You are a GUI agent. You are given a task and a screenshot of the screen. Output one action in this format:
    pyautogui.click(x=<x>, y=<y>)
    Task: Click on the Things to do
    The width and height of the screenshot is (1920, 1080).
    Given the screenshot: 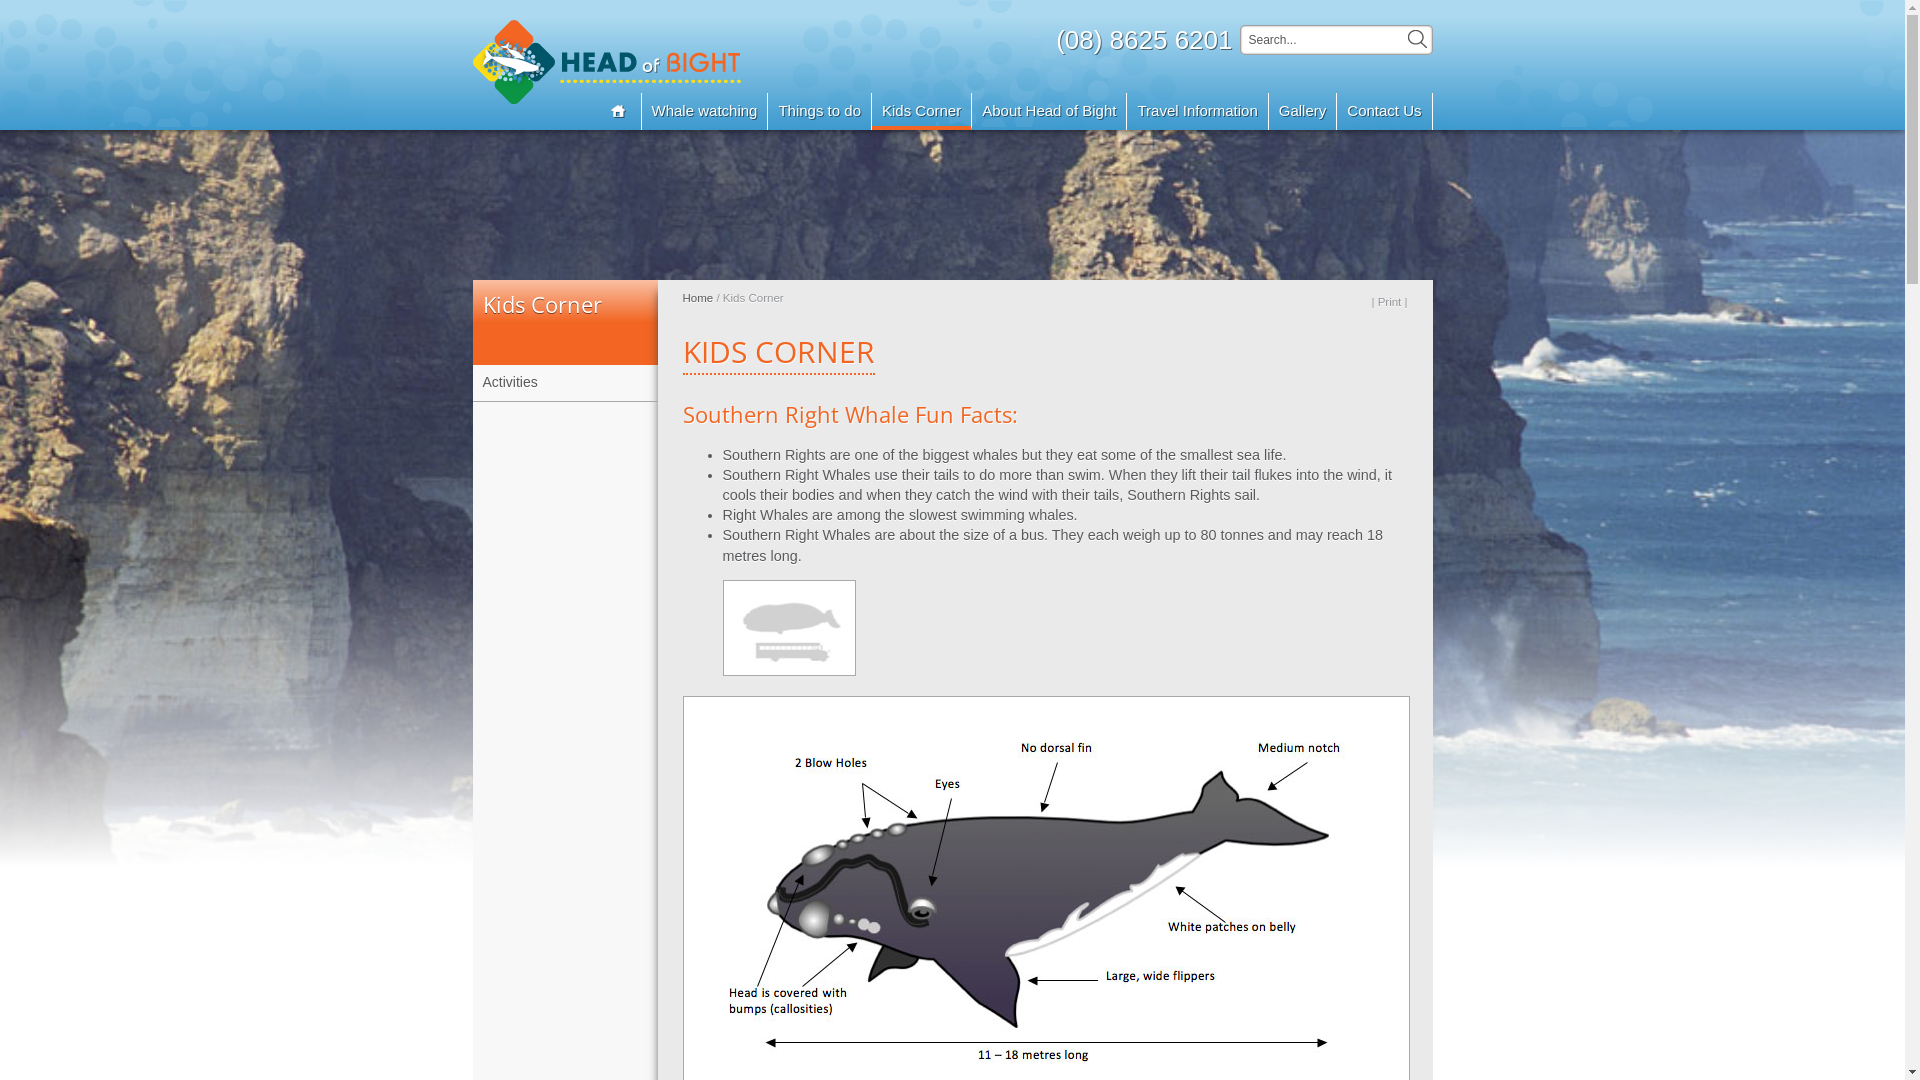 What is the action you would take?
    pyautogui.click(x=820, y=112)
    